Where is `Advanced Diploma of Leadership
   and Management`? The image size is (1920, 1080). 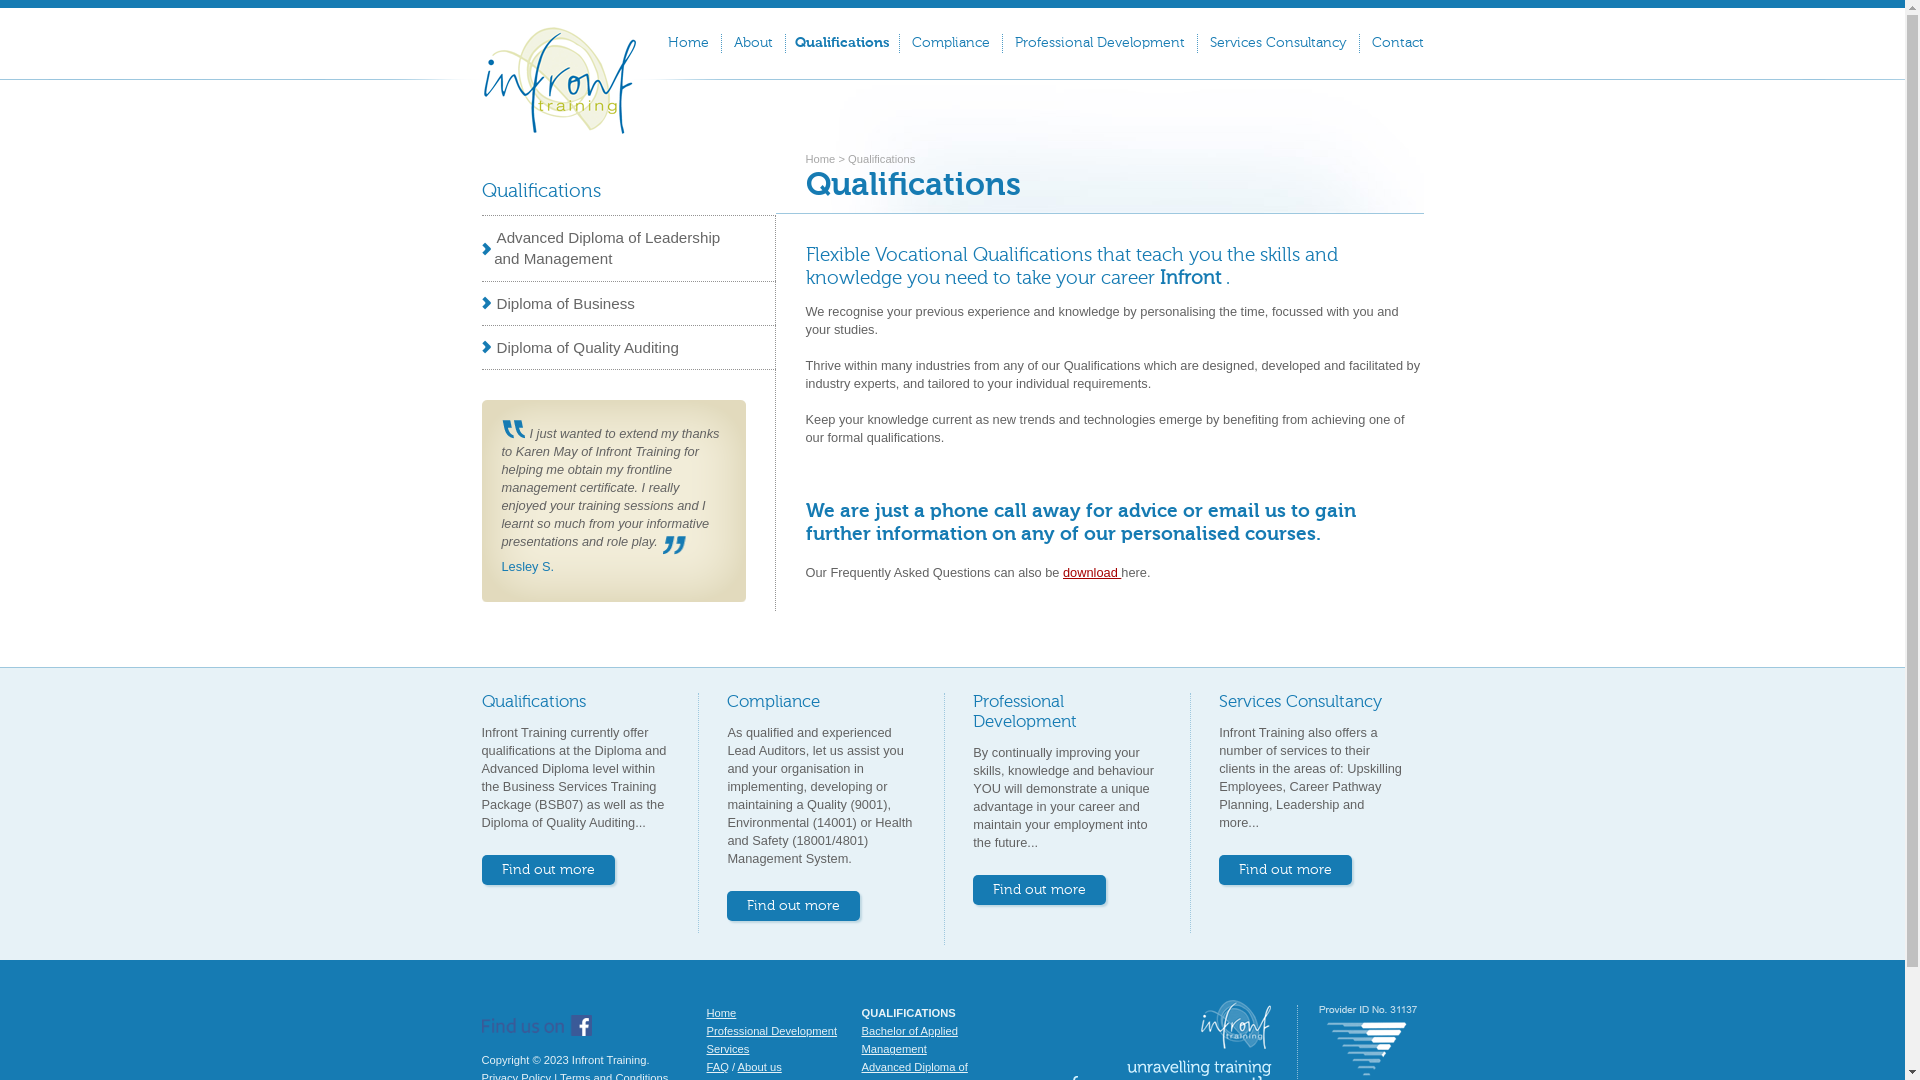 Advanced Diploma of Leadership
   and Management is located at coordinates (629, 248).